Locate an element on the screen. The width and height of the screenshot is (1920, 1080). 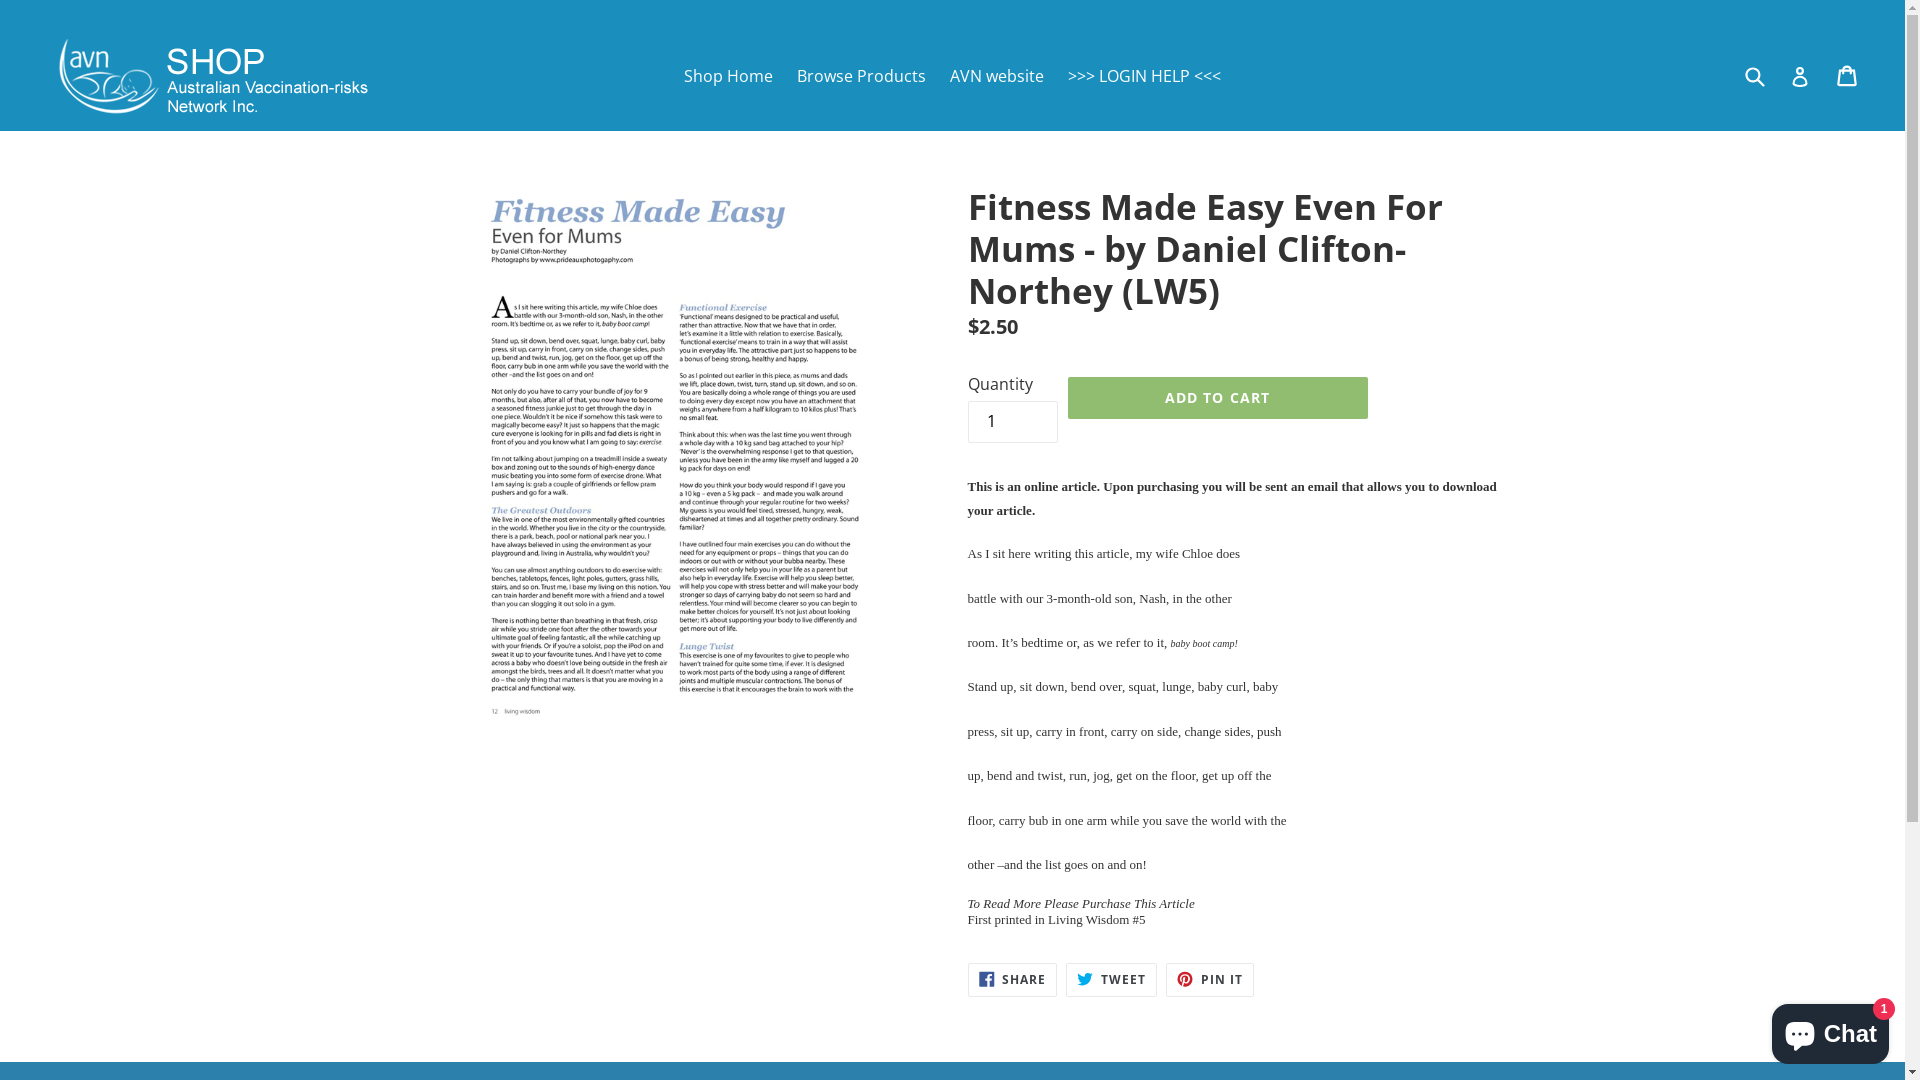
Cart
Cart is located at coordinates (1848, 75).